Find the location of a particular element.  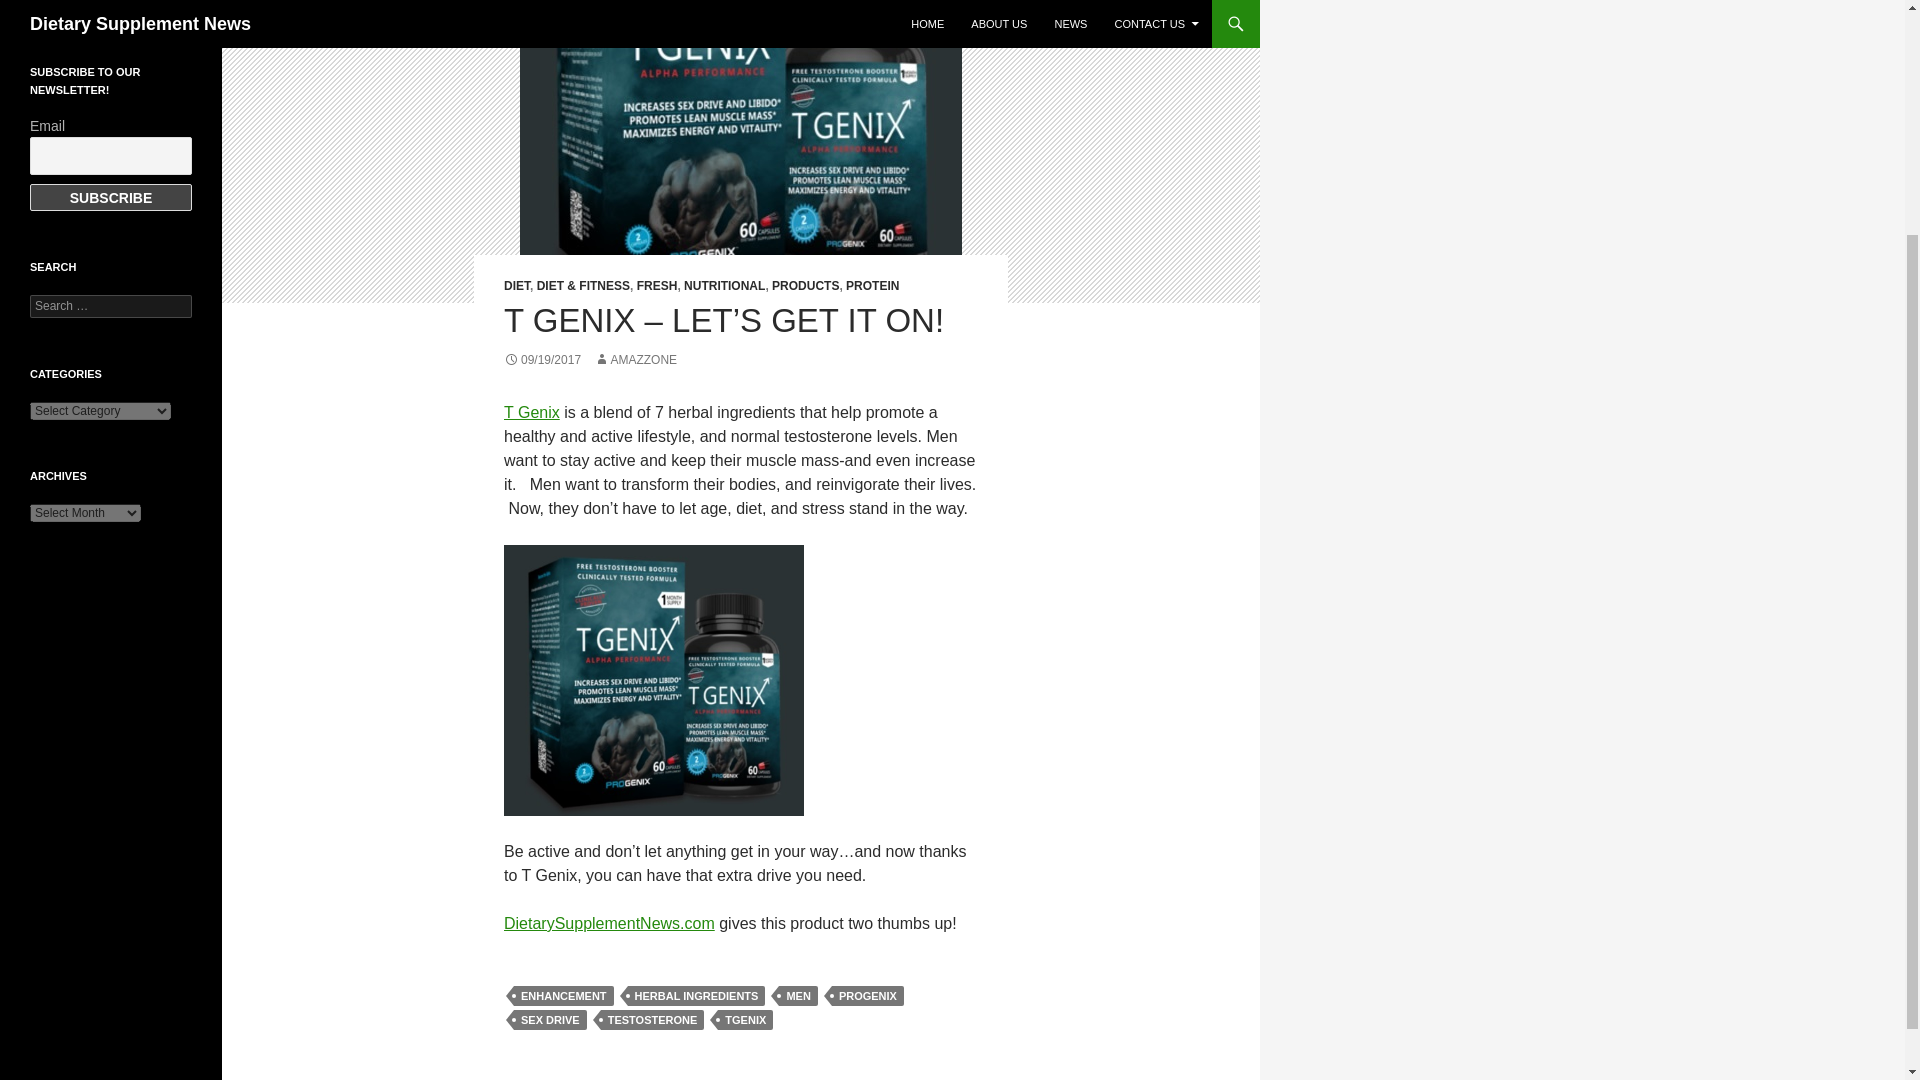

NUTRITIONAL is located at coordinates (724, 285).